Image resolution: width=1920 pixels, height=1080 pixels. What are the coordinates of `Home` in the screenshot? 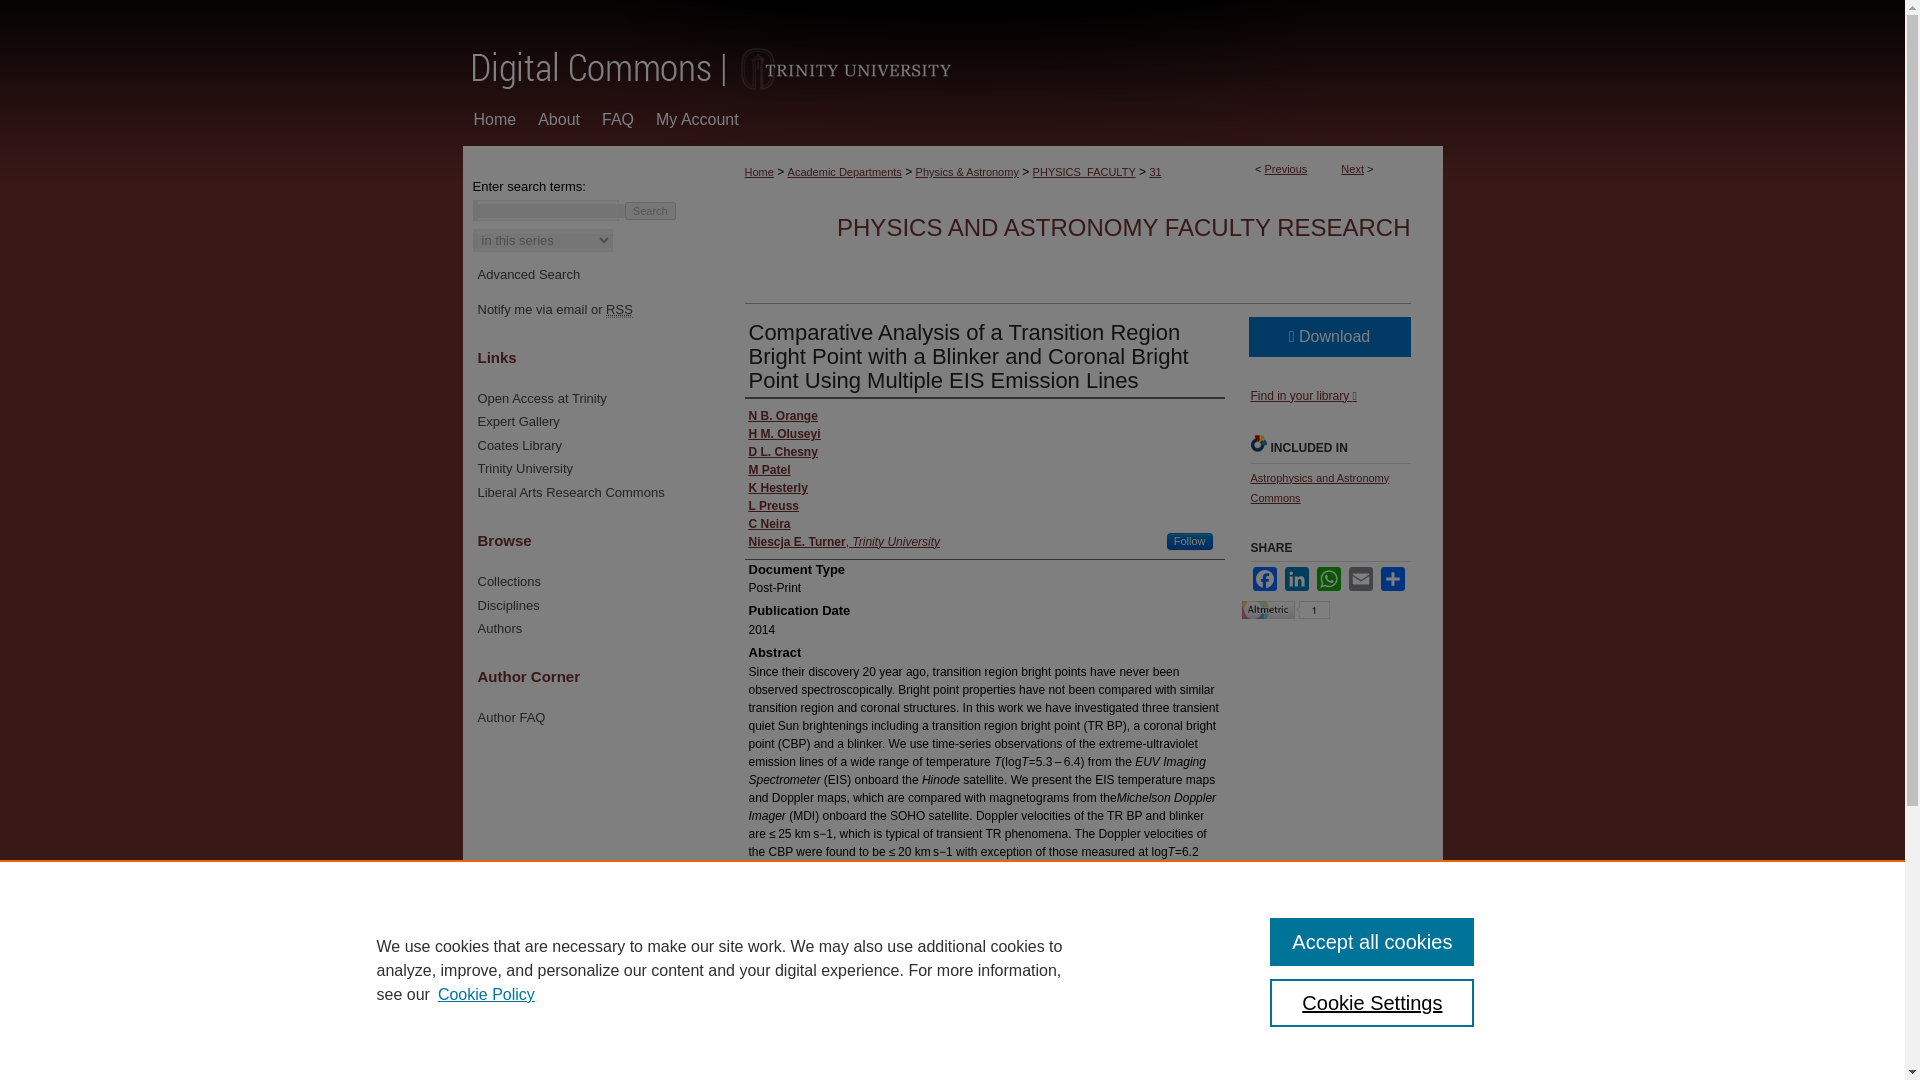 It's located at (494, 118).